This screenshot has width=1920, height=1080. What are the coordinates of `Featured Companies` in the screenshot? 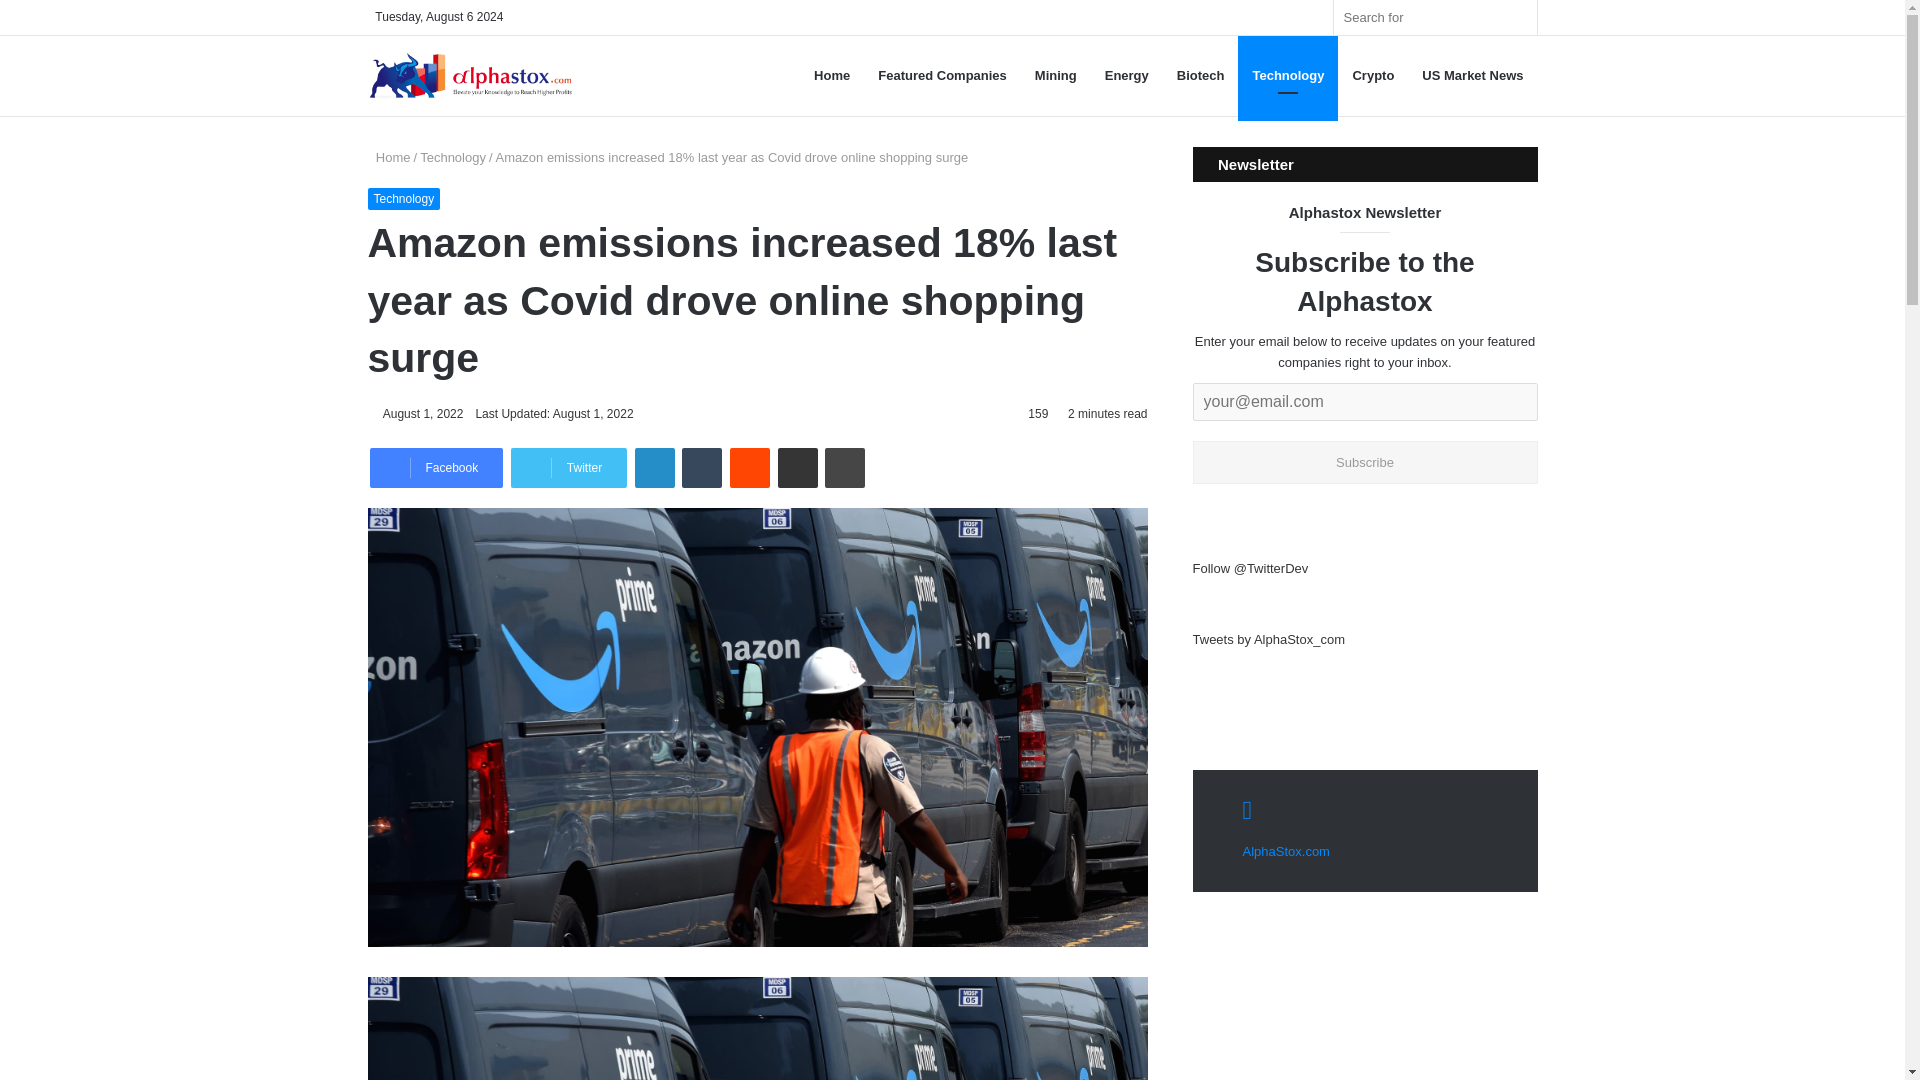 It's located at (942, 75).